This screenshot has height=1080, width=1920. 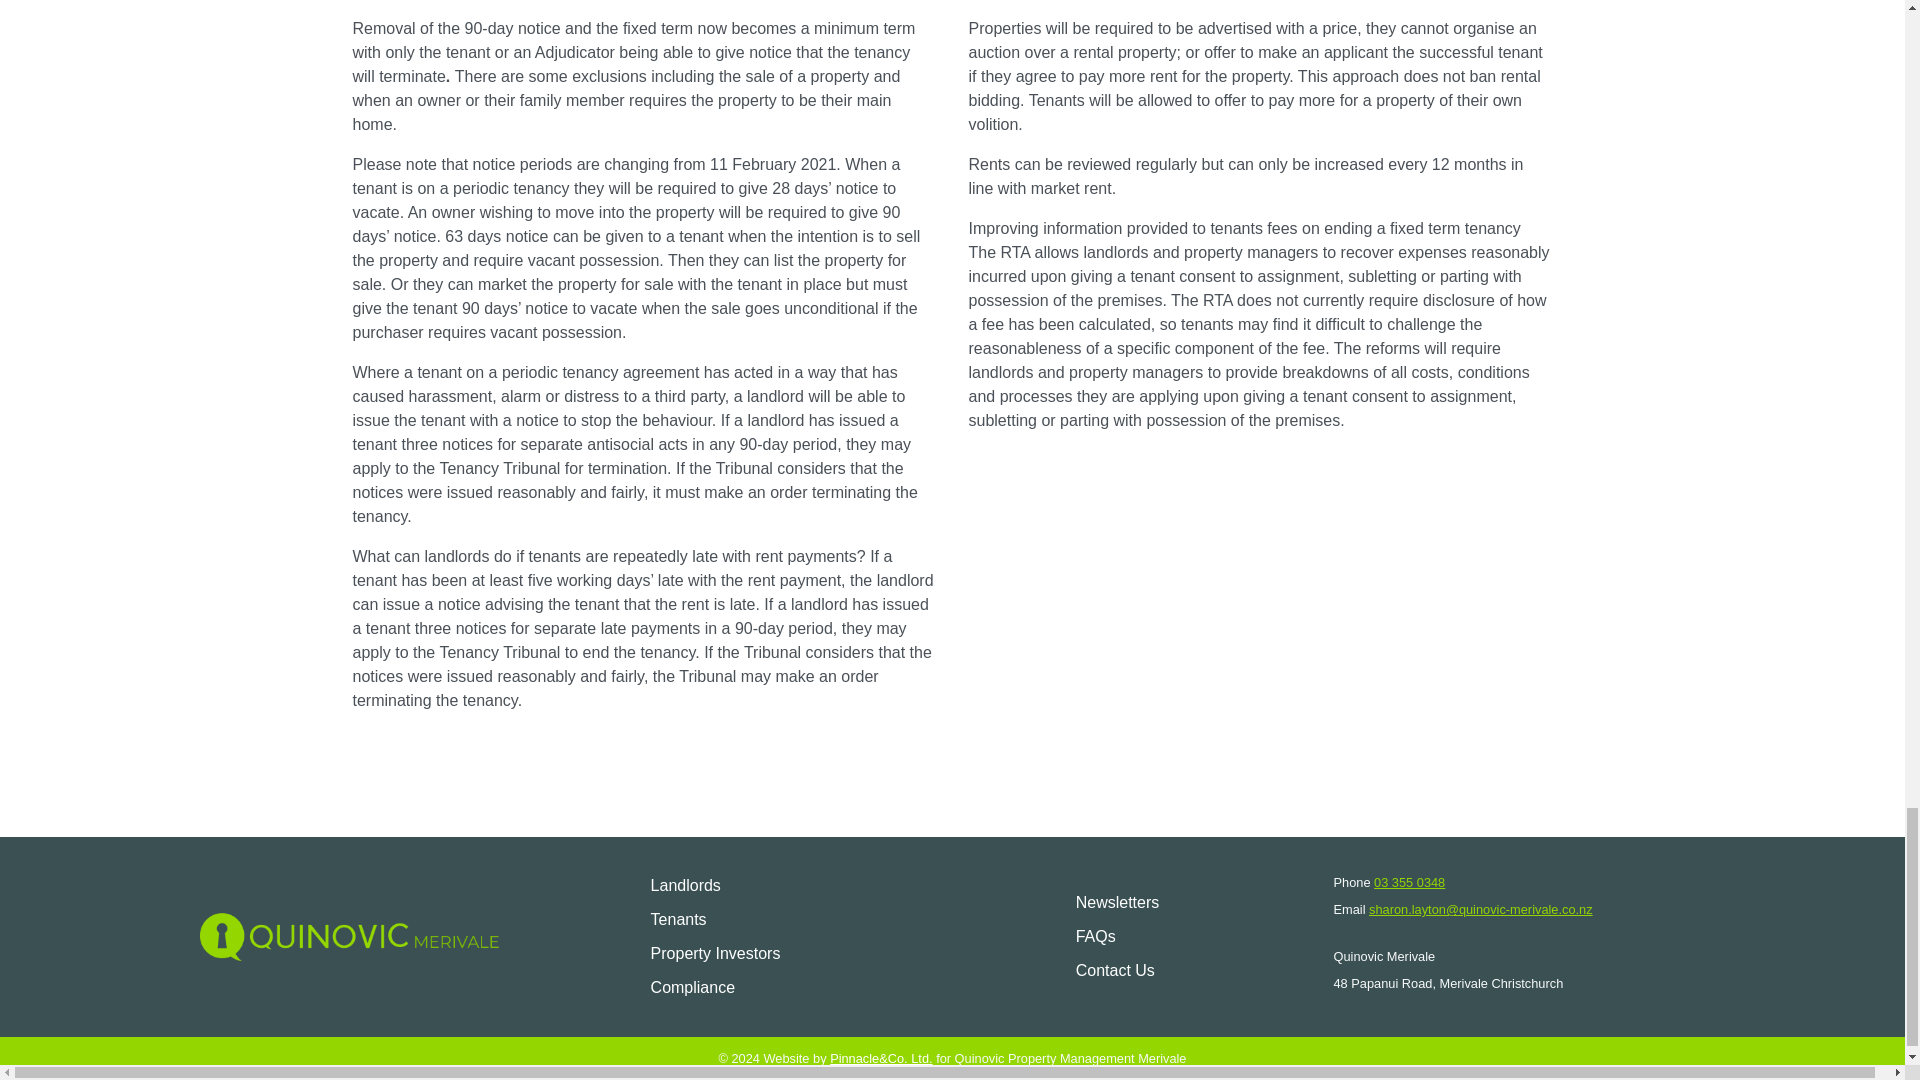 I want to click on FAQs, so click(x=1118, y=936).